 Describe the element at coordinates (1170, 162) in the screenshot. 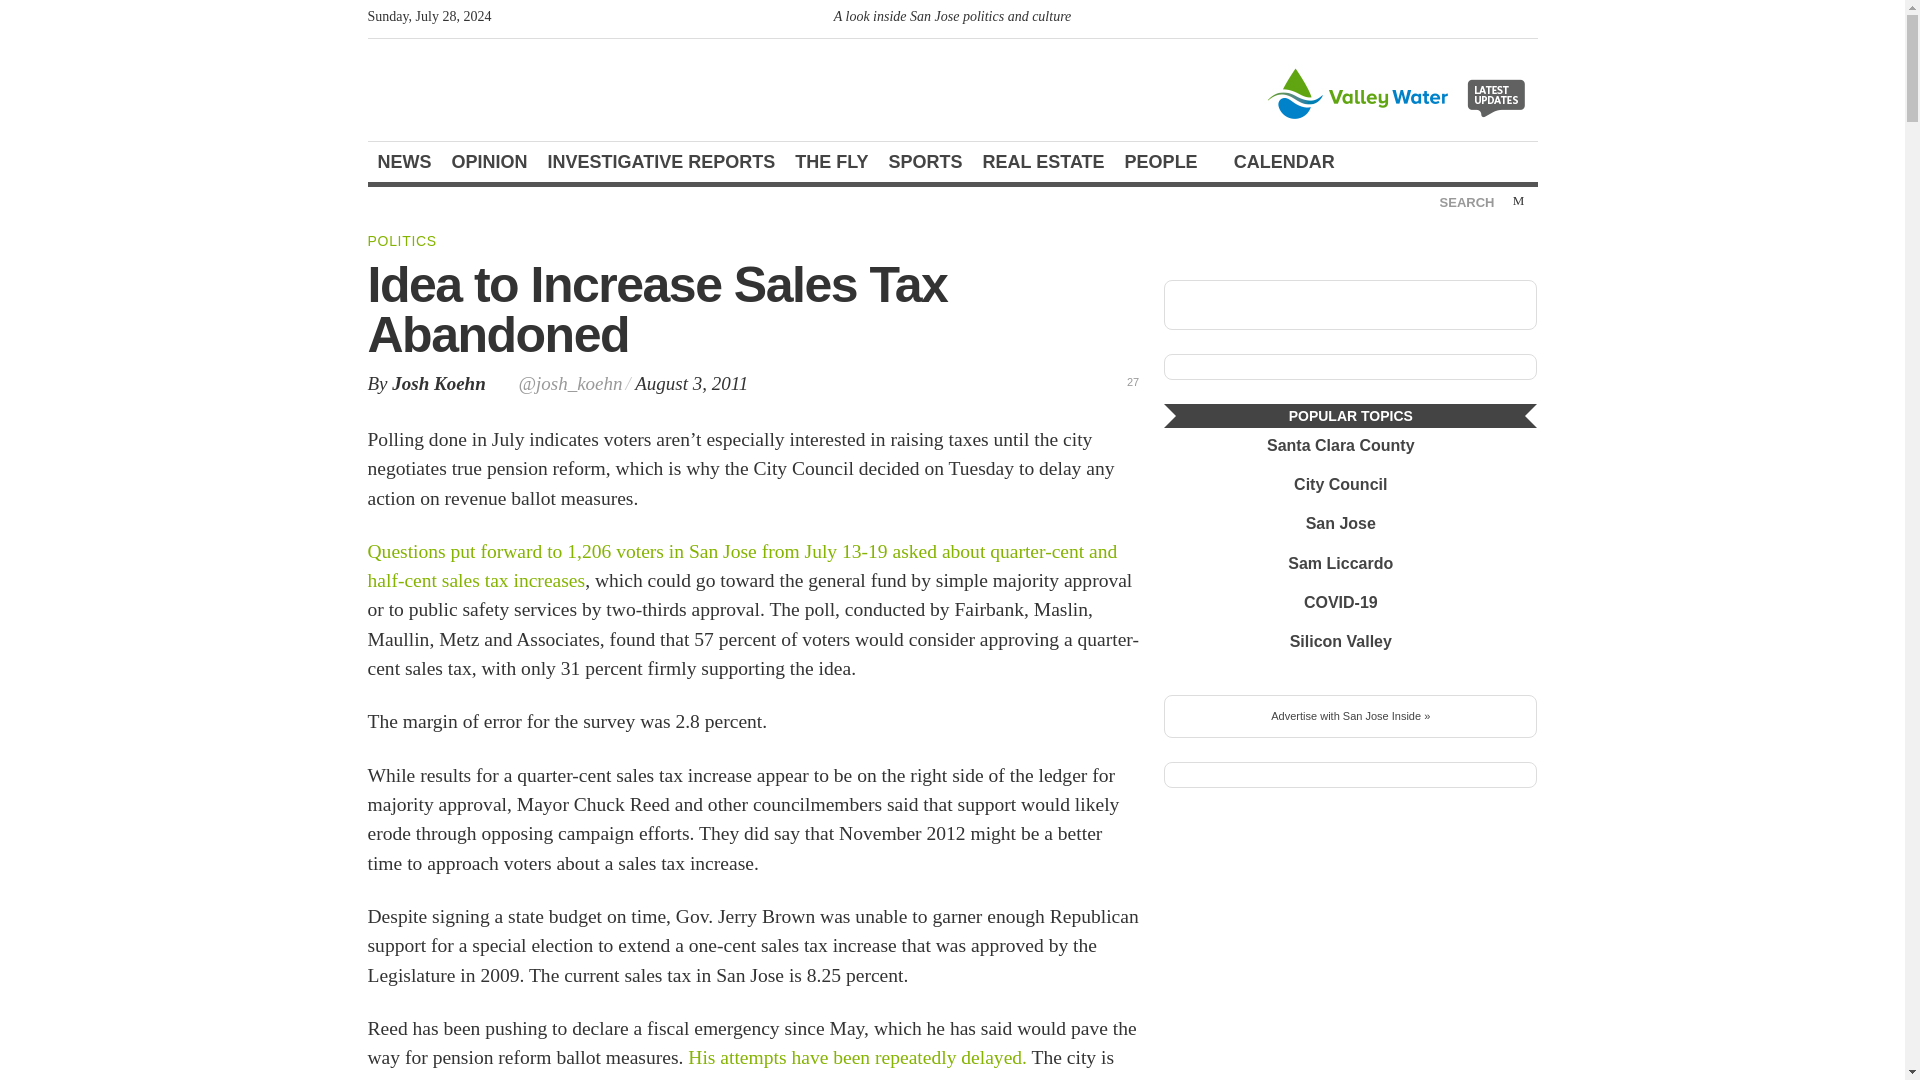

I see `PEOPLE` at that location.